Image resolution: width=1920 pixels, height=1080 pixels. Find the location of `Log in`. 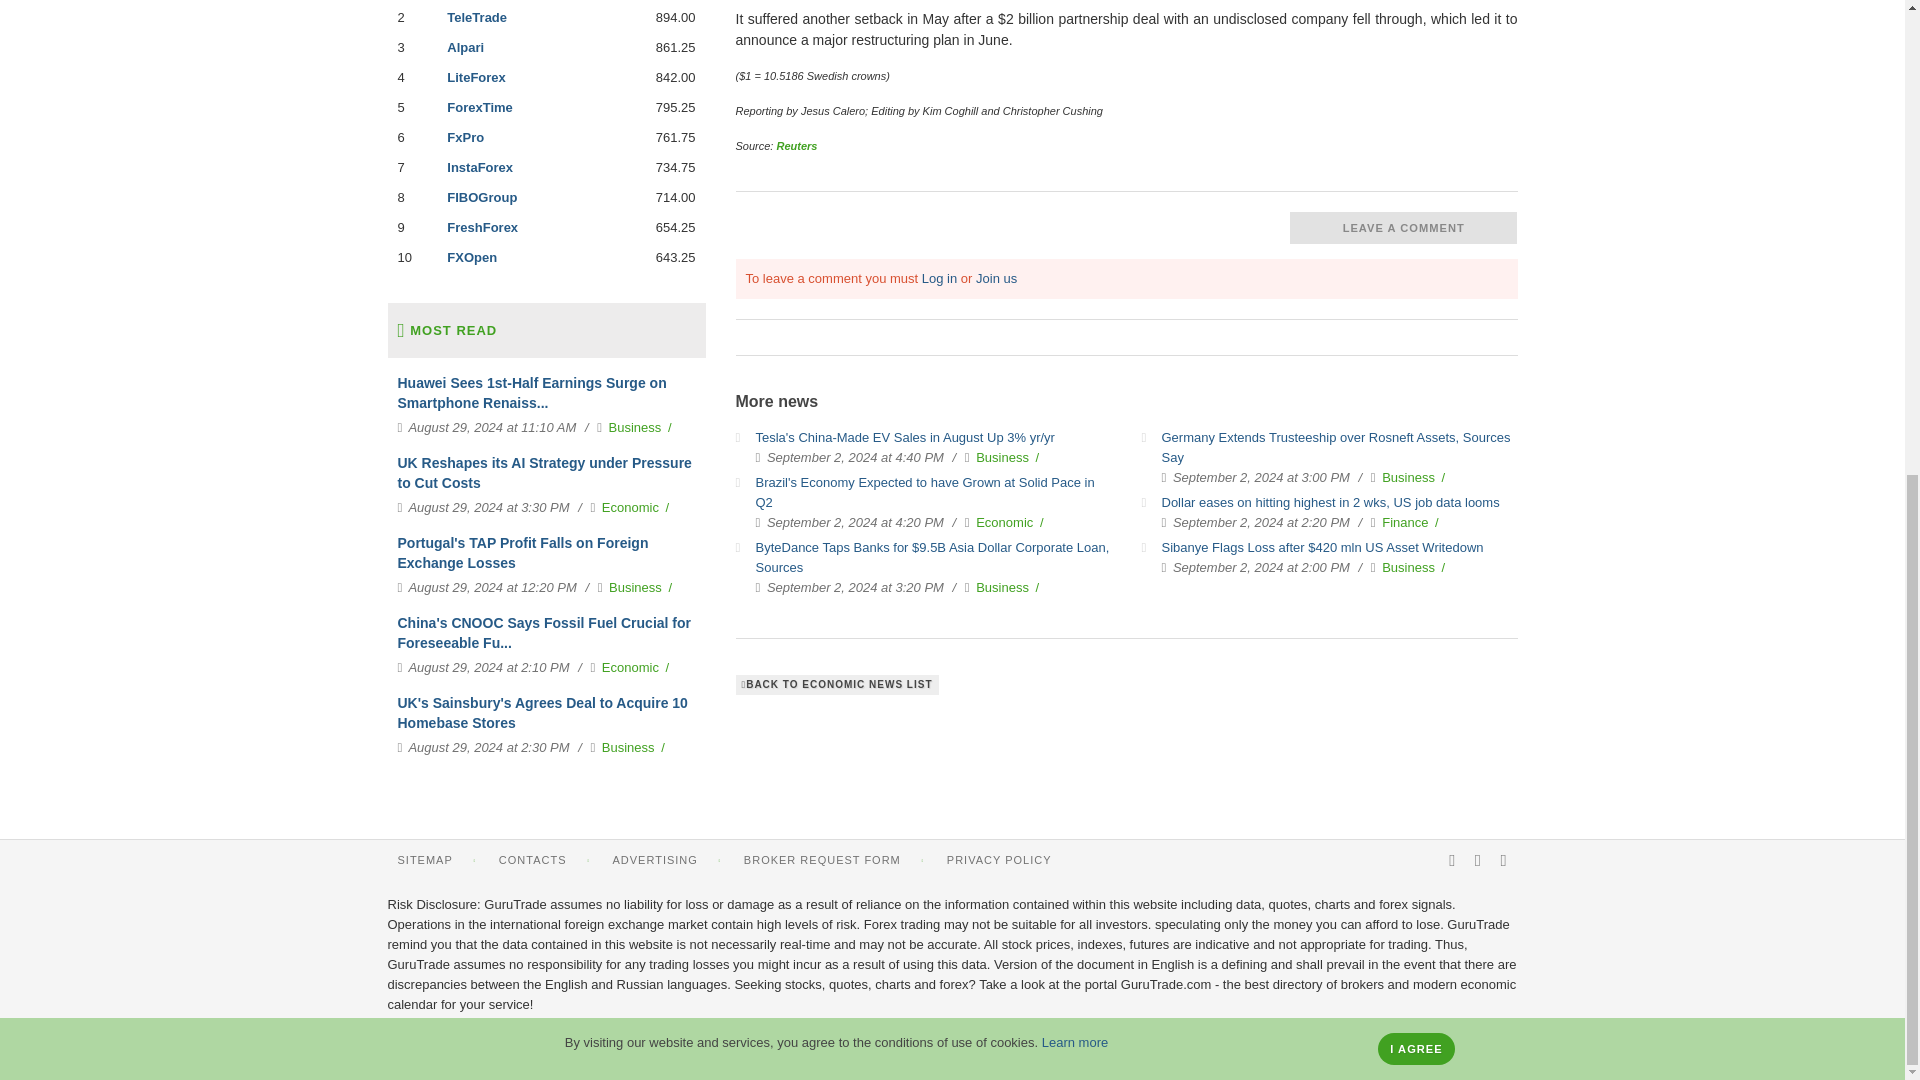

Log in is located at coordinates (938, 278).